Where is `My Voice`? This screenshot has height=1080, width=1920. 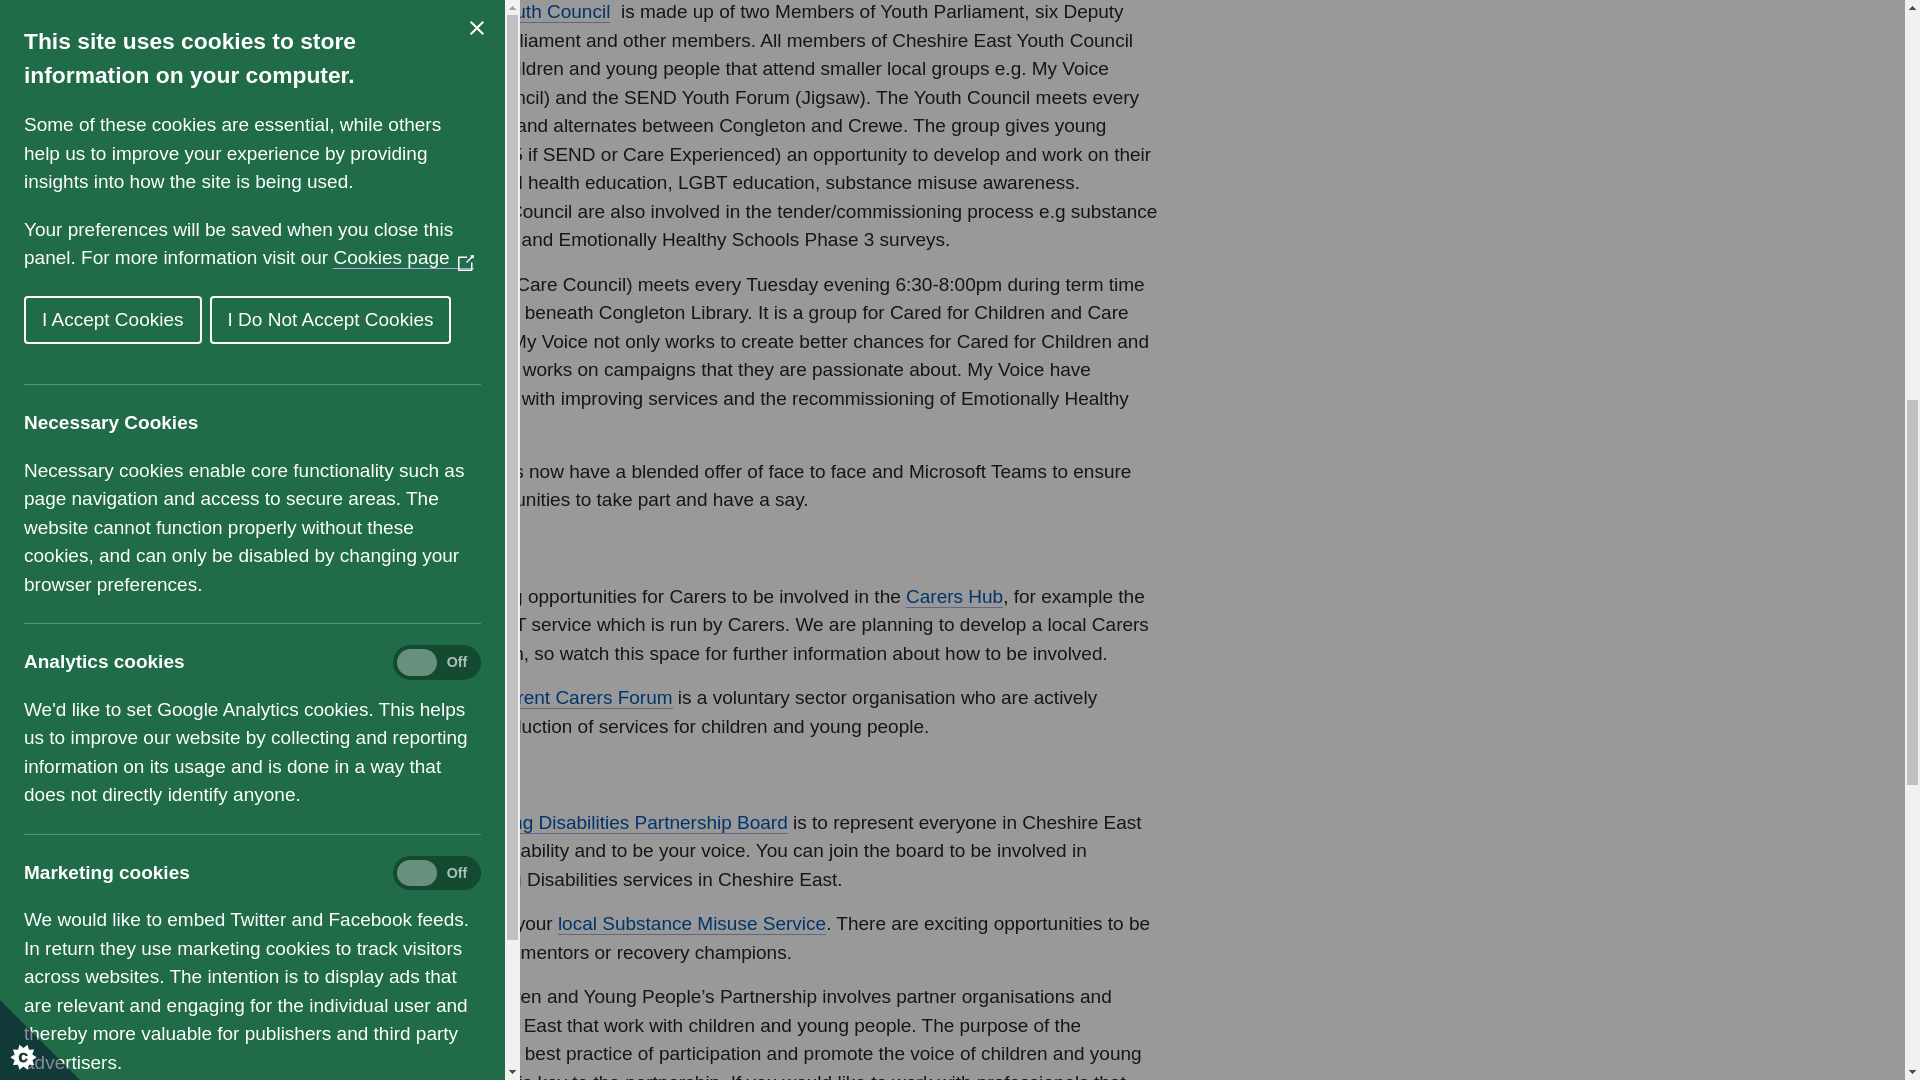 My Voice is located at coordinates (370, 284).